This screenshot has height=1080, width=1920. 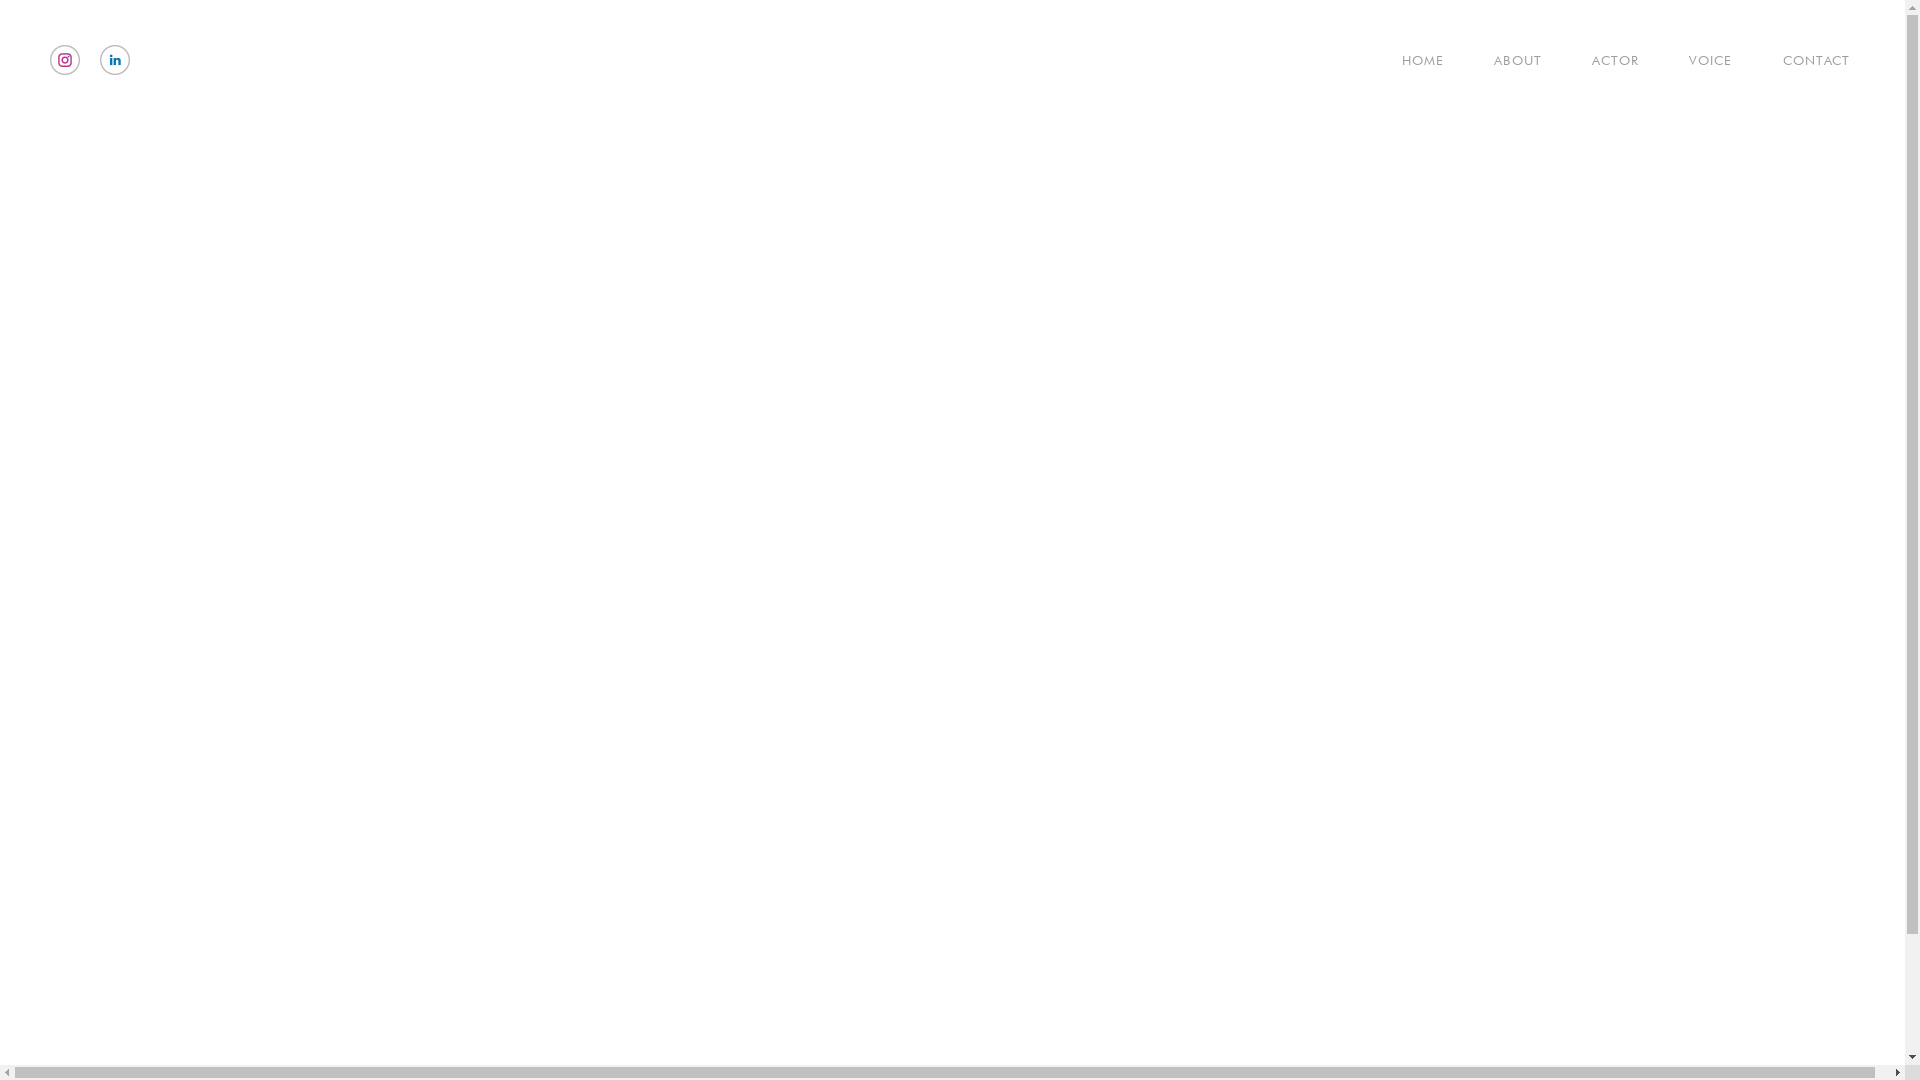 What do you see at coordinates (1690, 60) in the screenshot?
I see `VOICE` at bounding box center [1690, 60].